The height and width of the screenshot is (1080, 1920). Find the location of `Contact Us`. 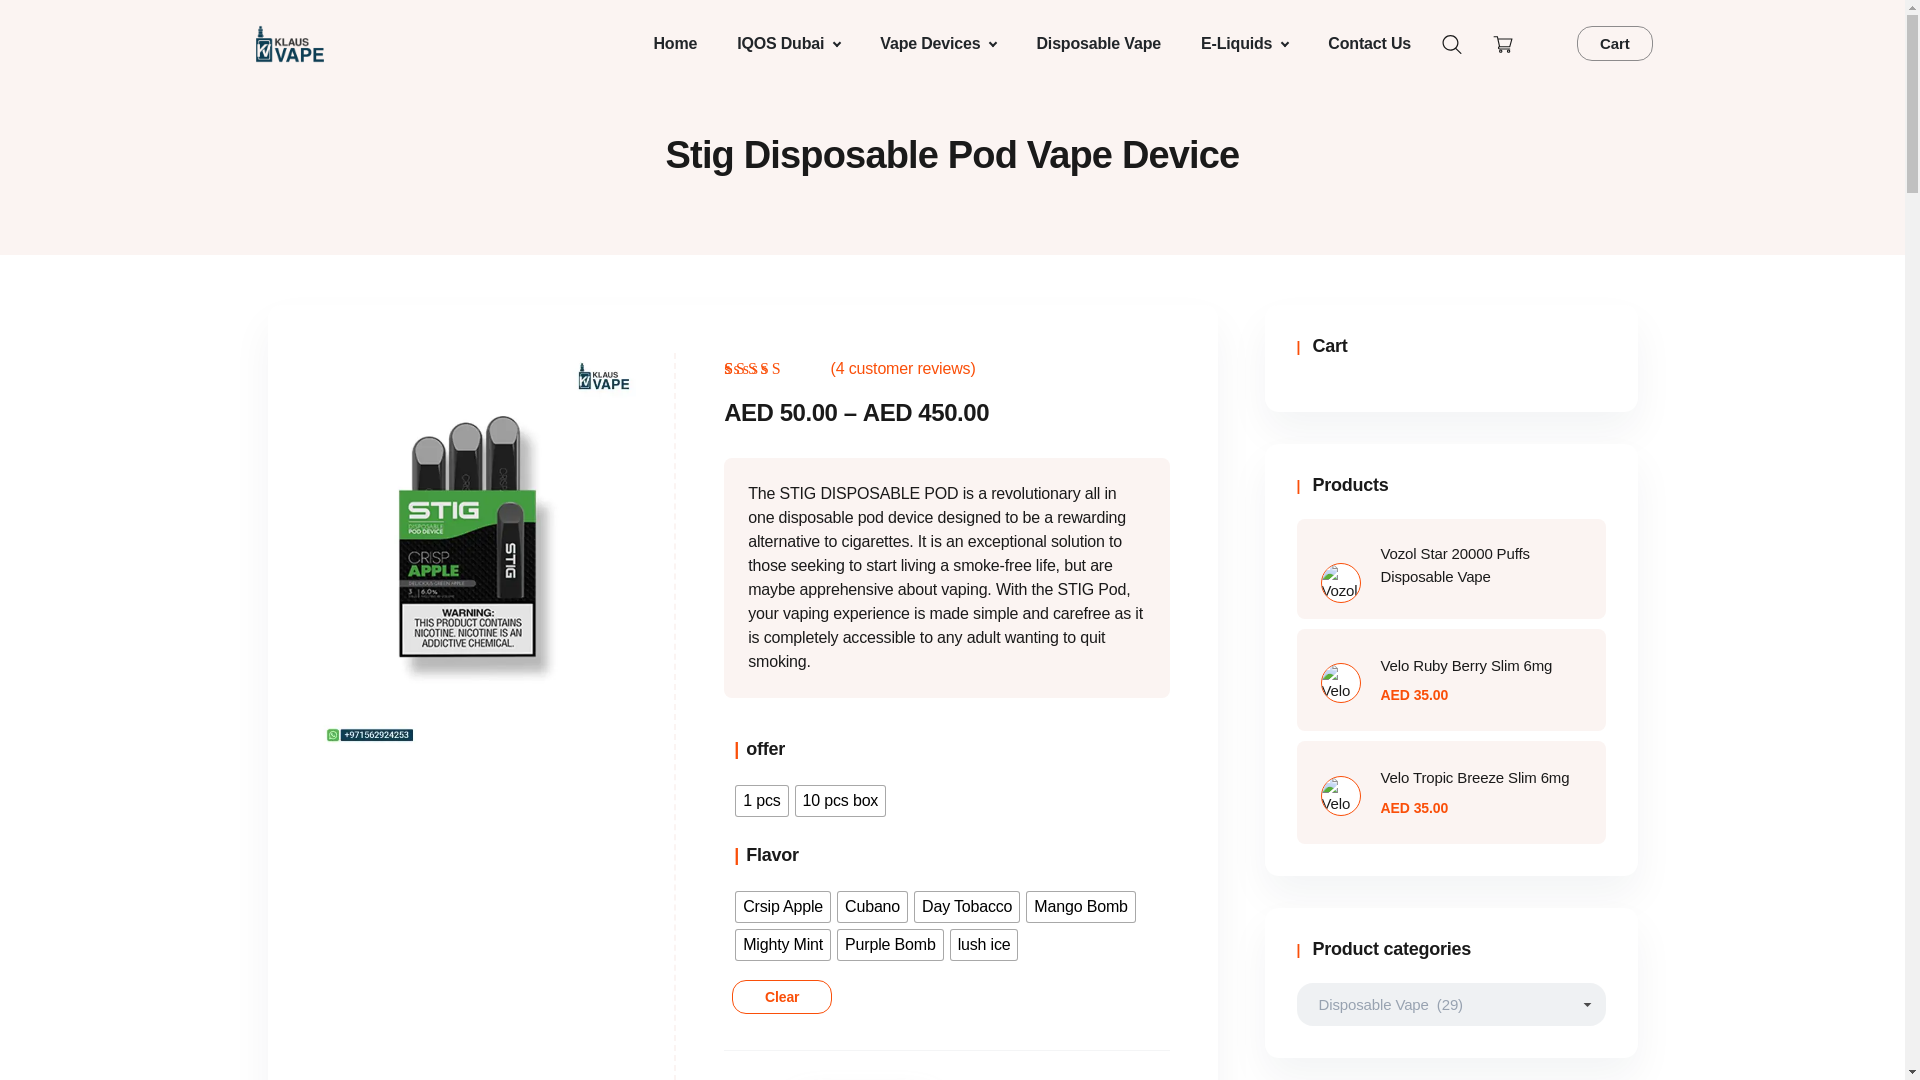

Contact Us is located at coordinates (1368, 44).